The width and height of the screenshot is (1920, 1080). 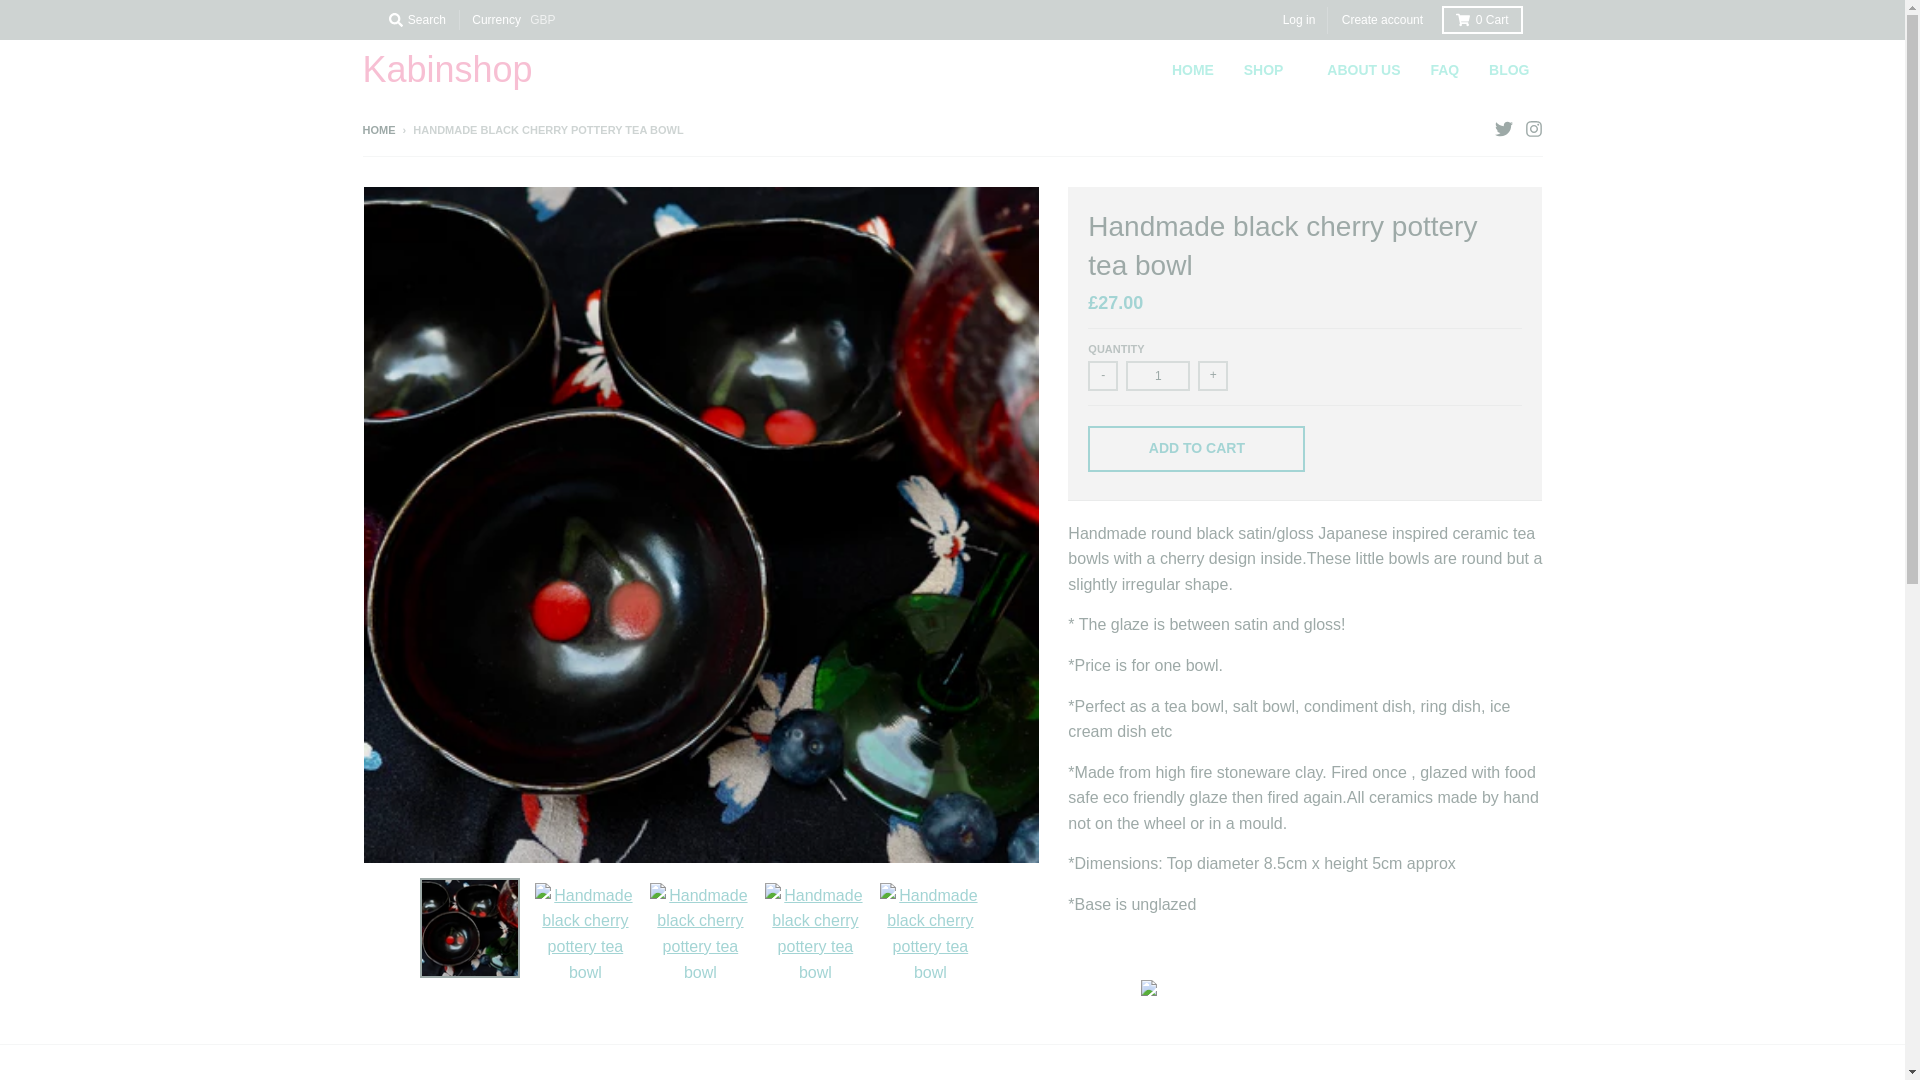 I want to click on Instagram - Kabinshop , so click(x=1532, y=128).